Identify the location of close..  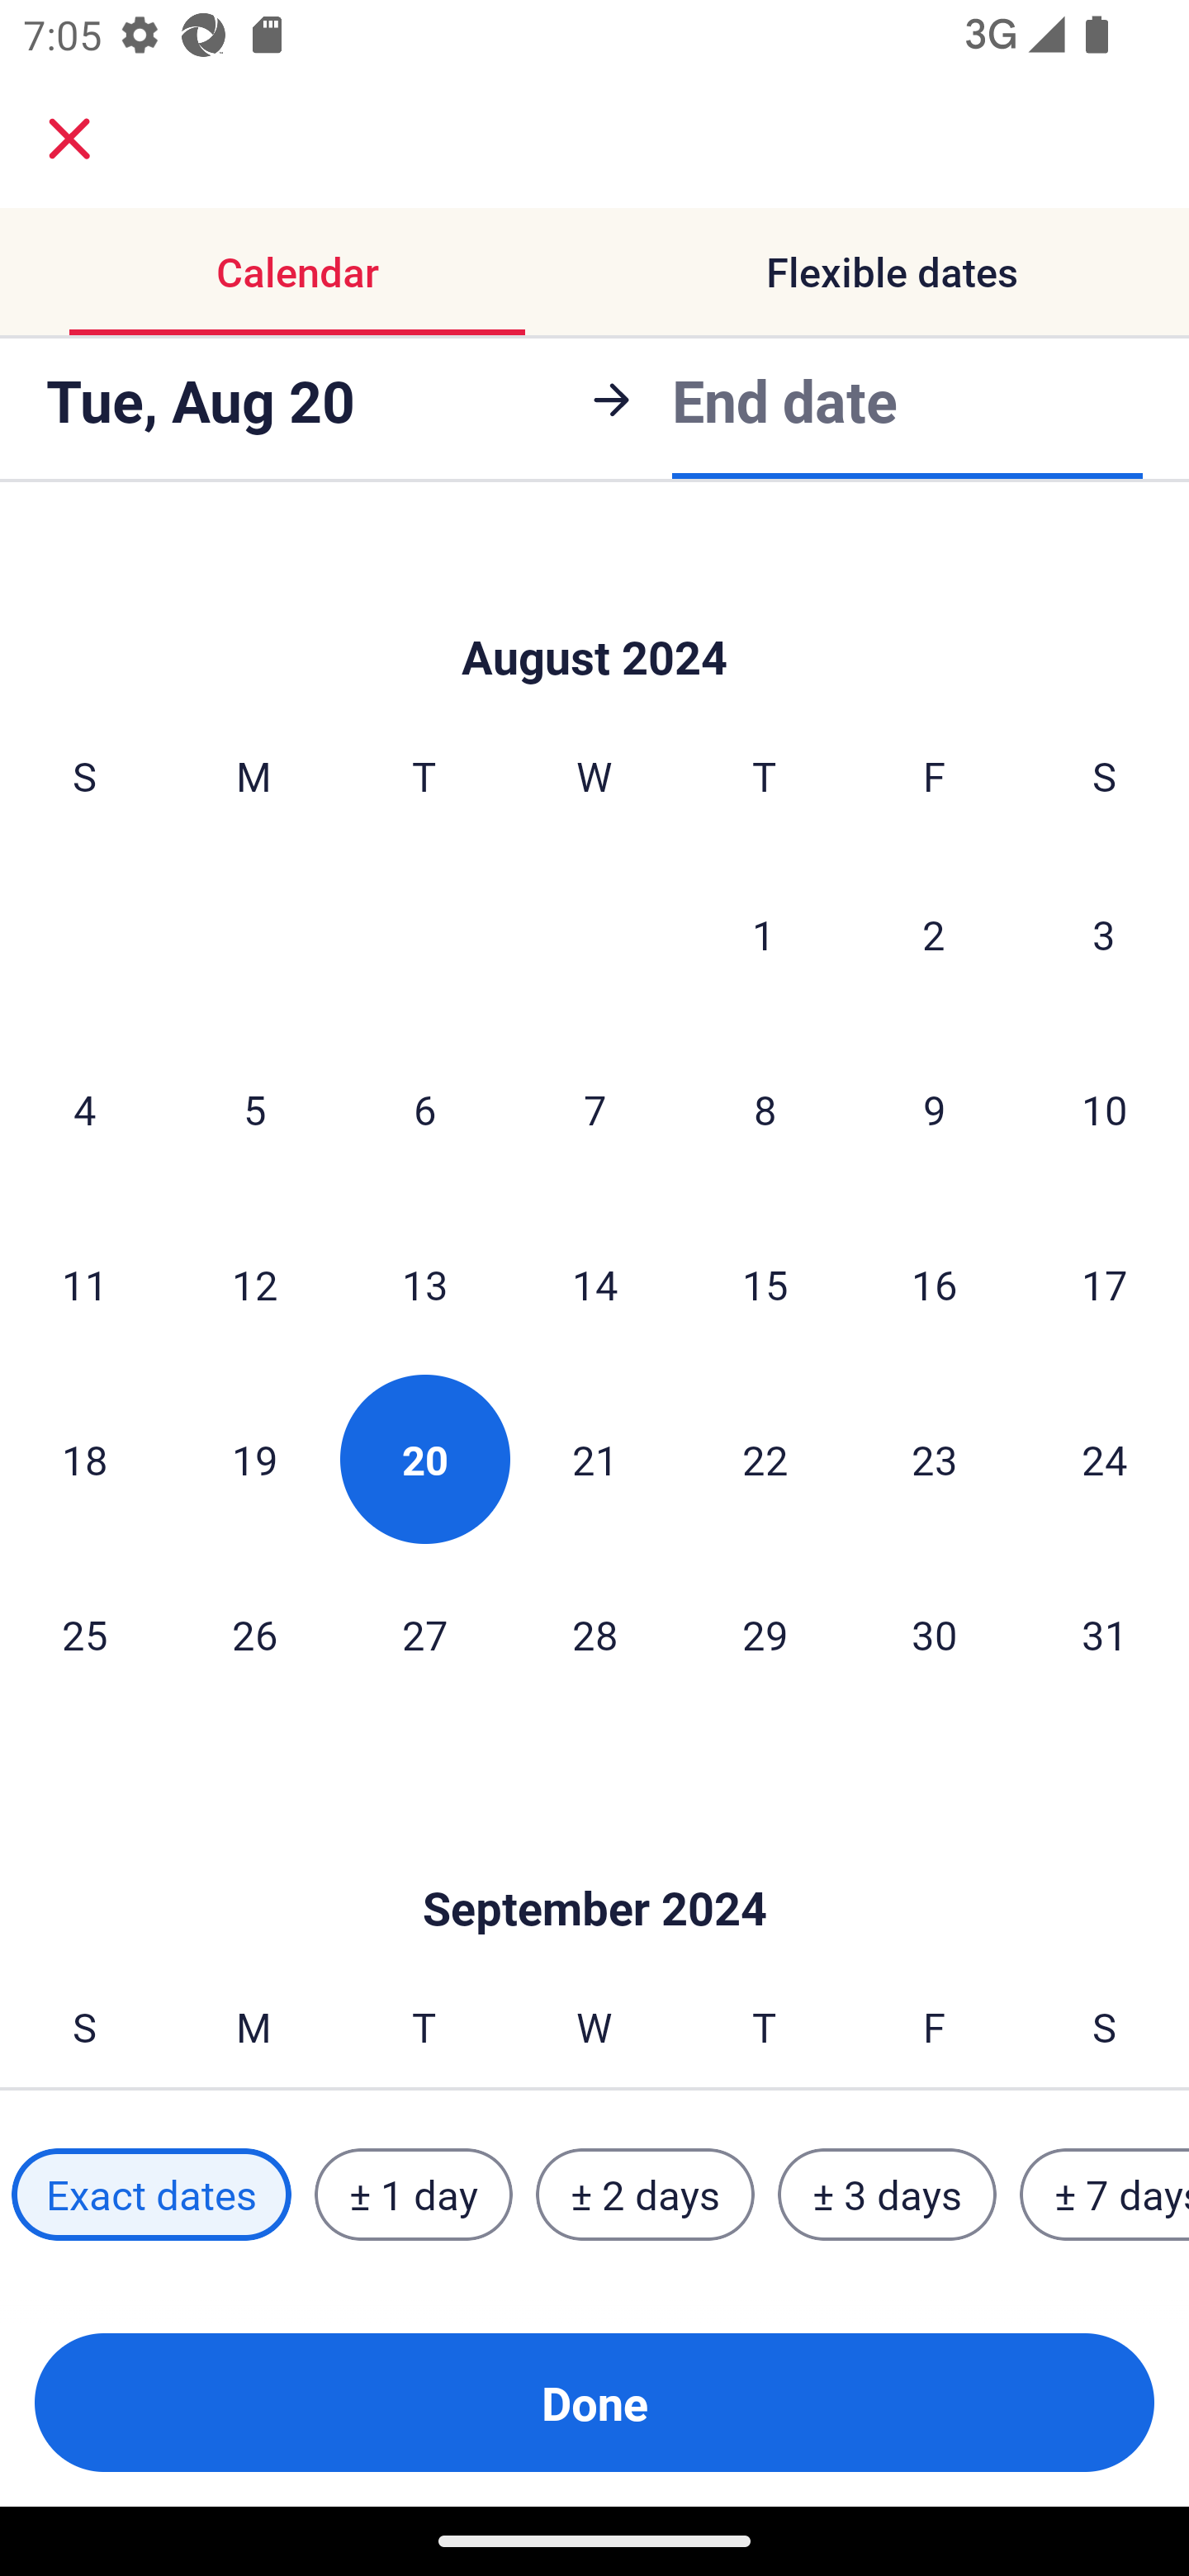
(69, 139).